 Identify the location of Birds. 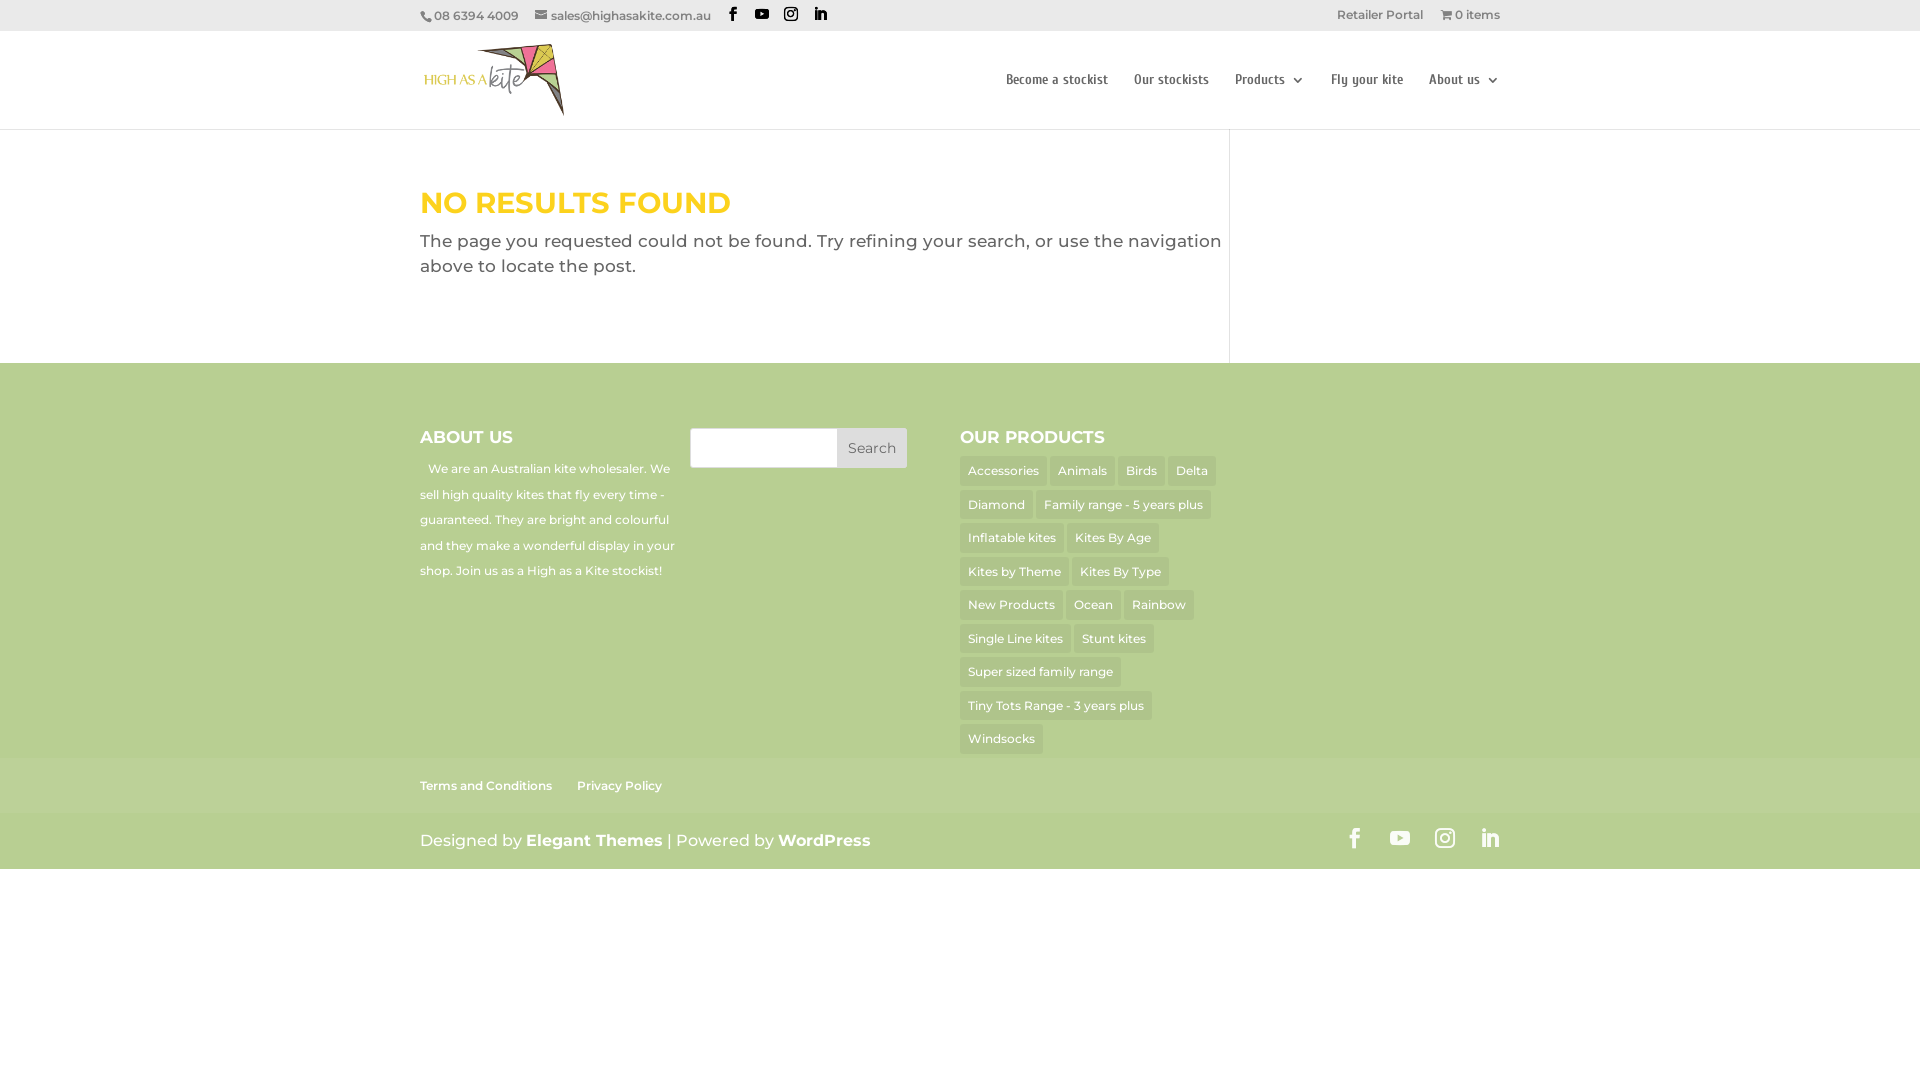
(1142, 471).